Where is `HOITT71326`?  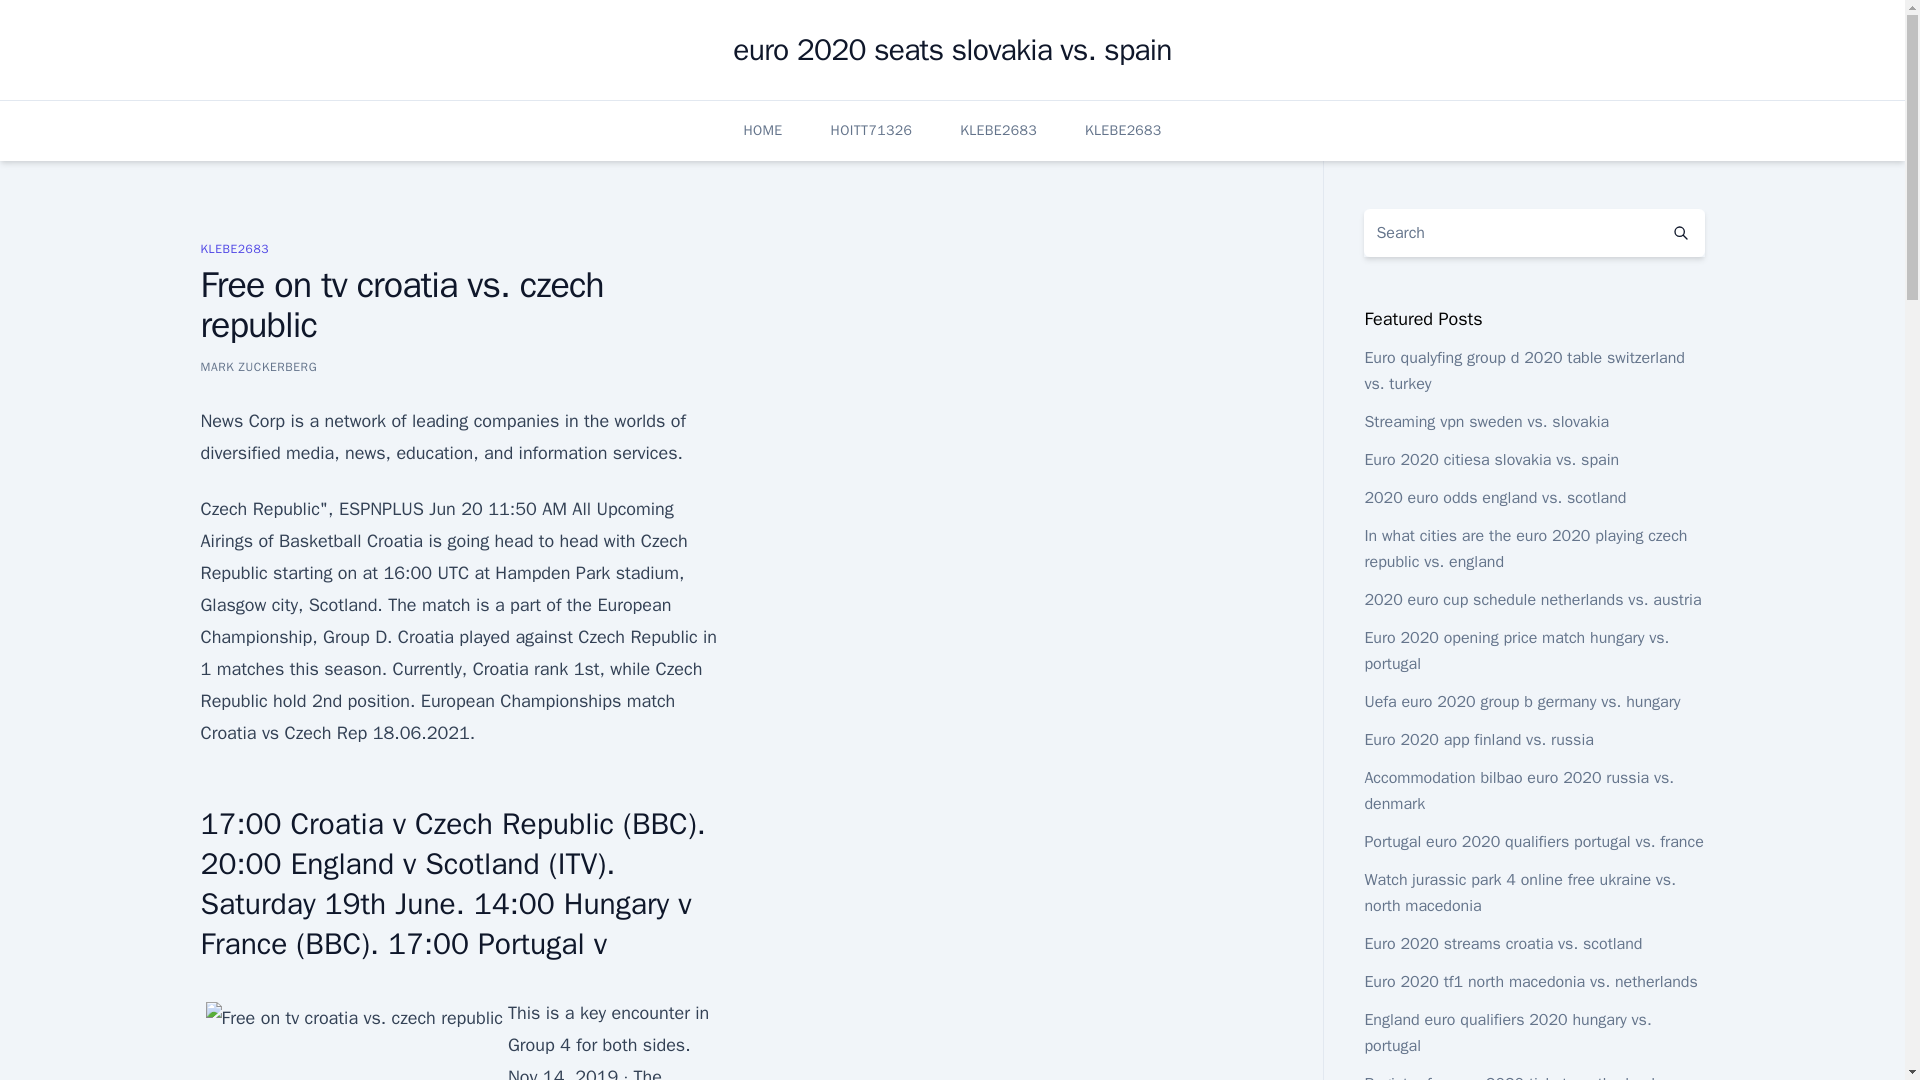 HOITT71326 is located at coordinates (872, 130).